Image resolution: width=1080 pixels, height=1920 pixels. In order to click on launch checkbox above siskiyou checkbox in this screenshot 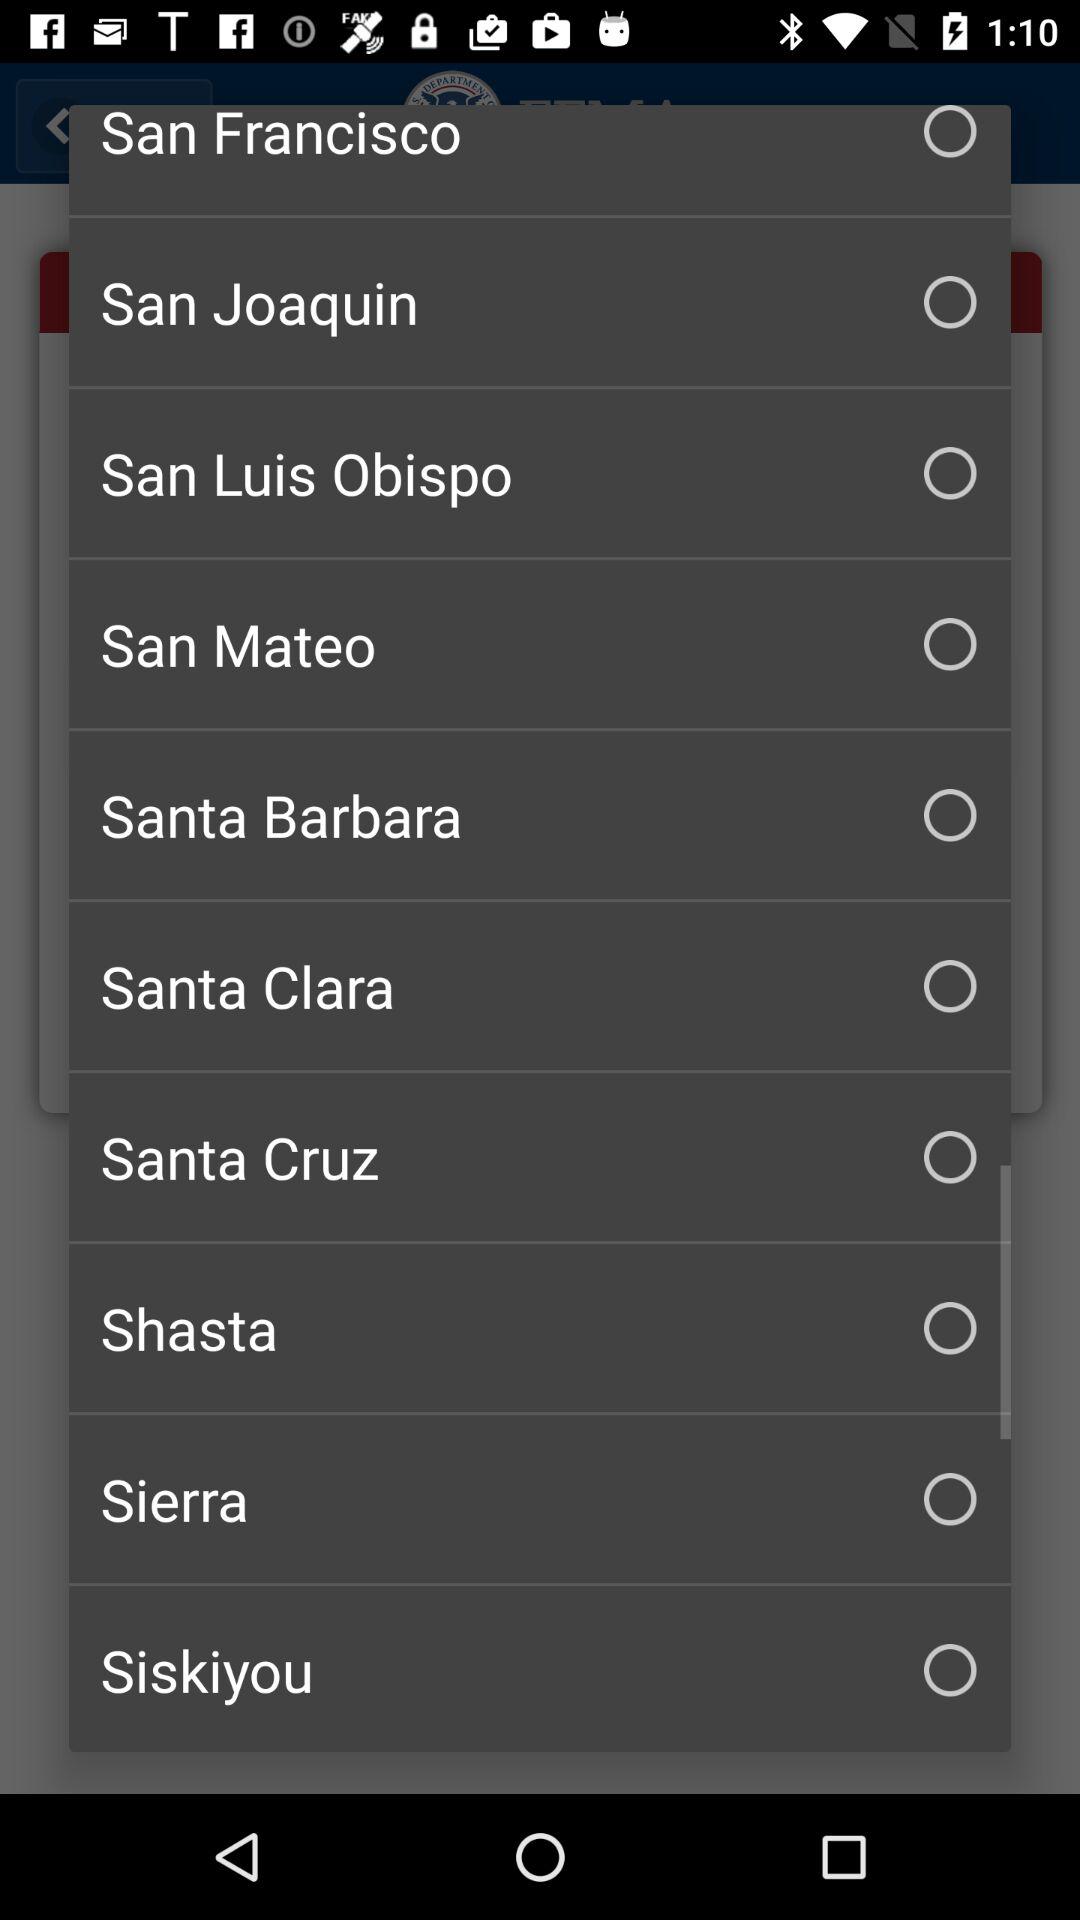, I will do `click(540, 1499)`.